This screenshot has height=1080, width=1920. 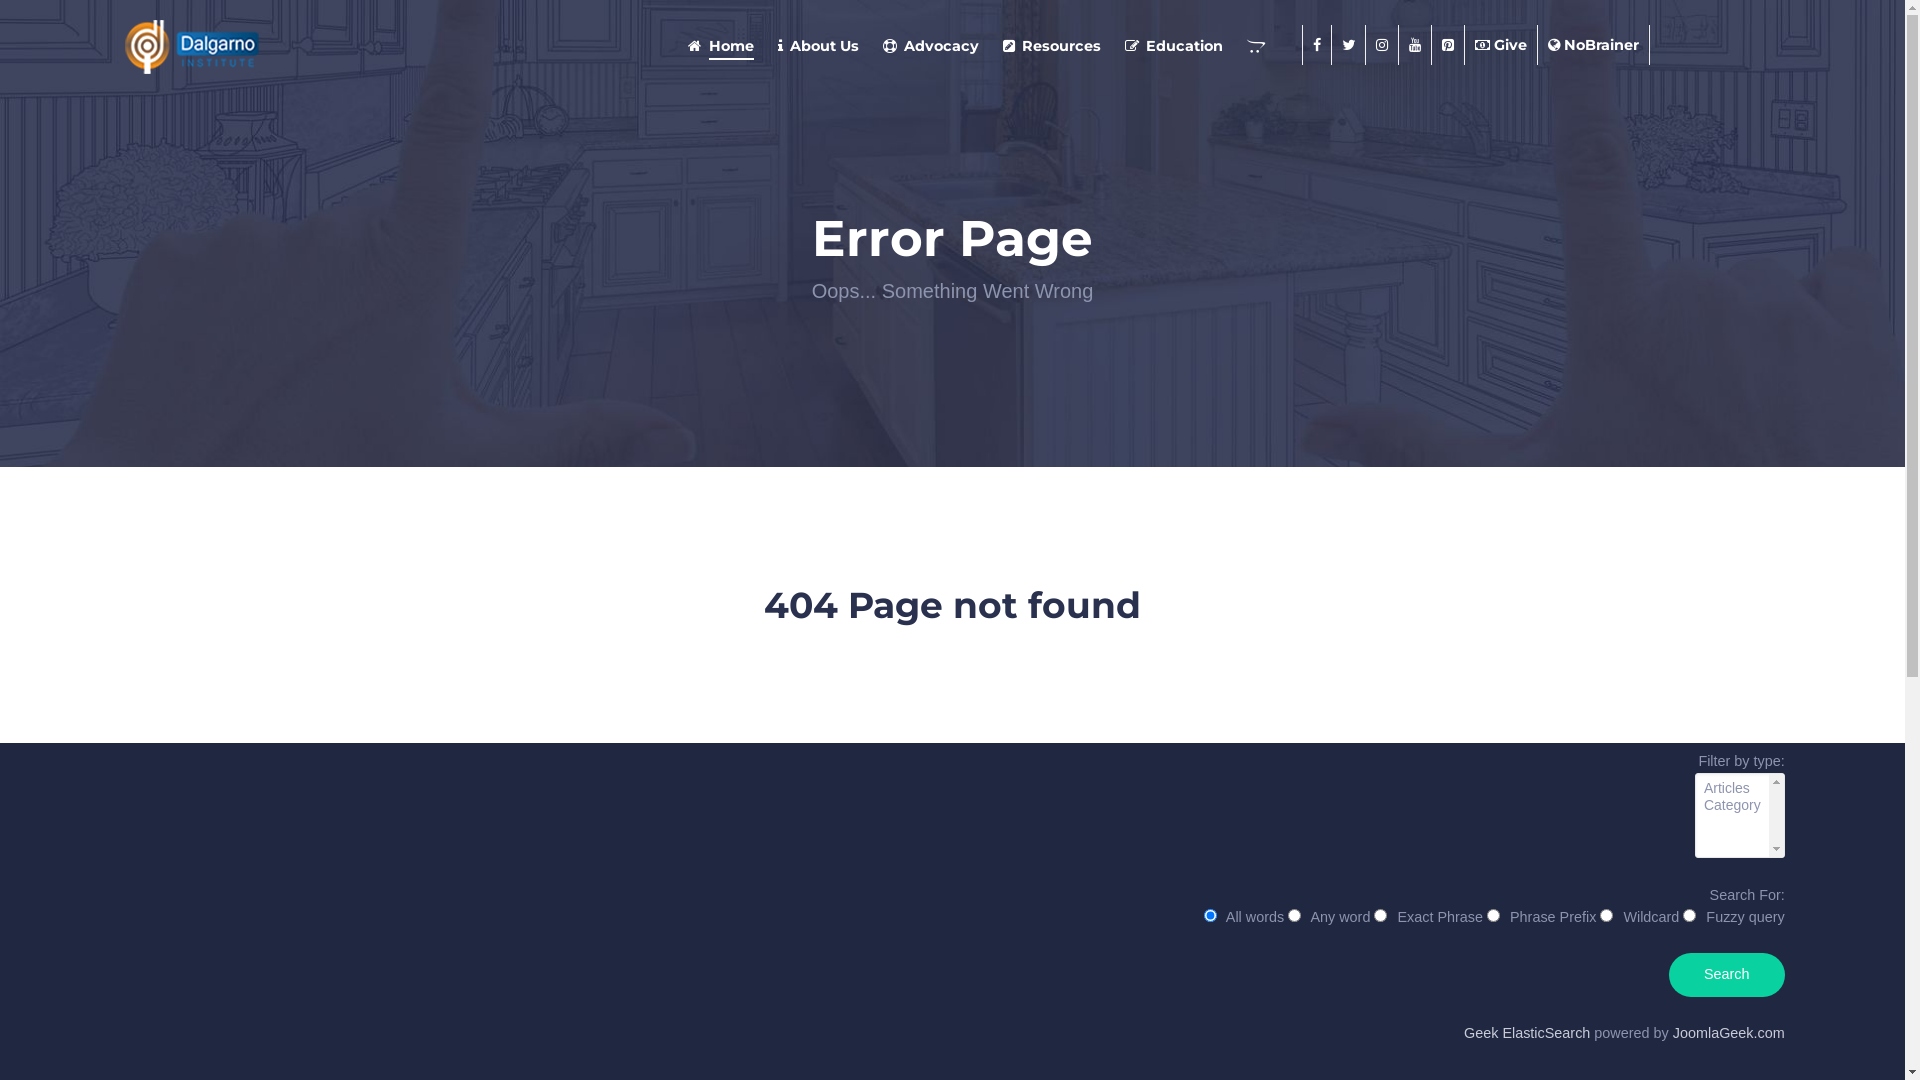 I want to click on Dalgarno Institute, so click(x=294, y=45).